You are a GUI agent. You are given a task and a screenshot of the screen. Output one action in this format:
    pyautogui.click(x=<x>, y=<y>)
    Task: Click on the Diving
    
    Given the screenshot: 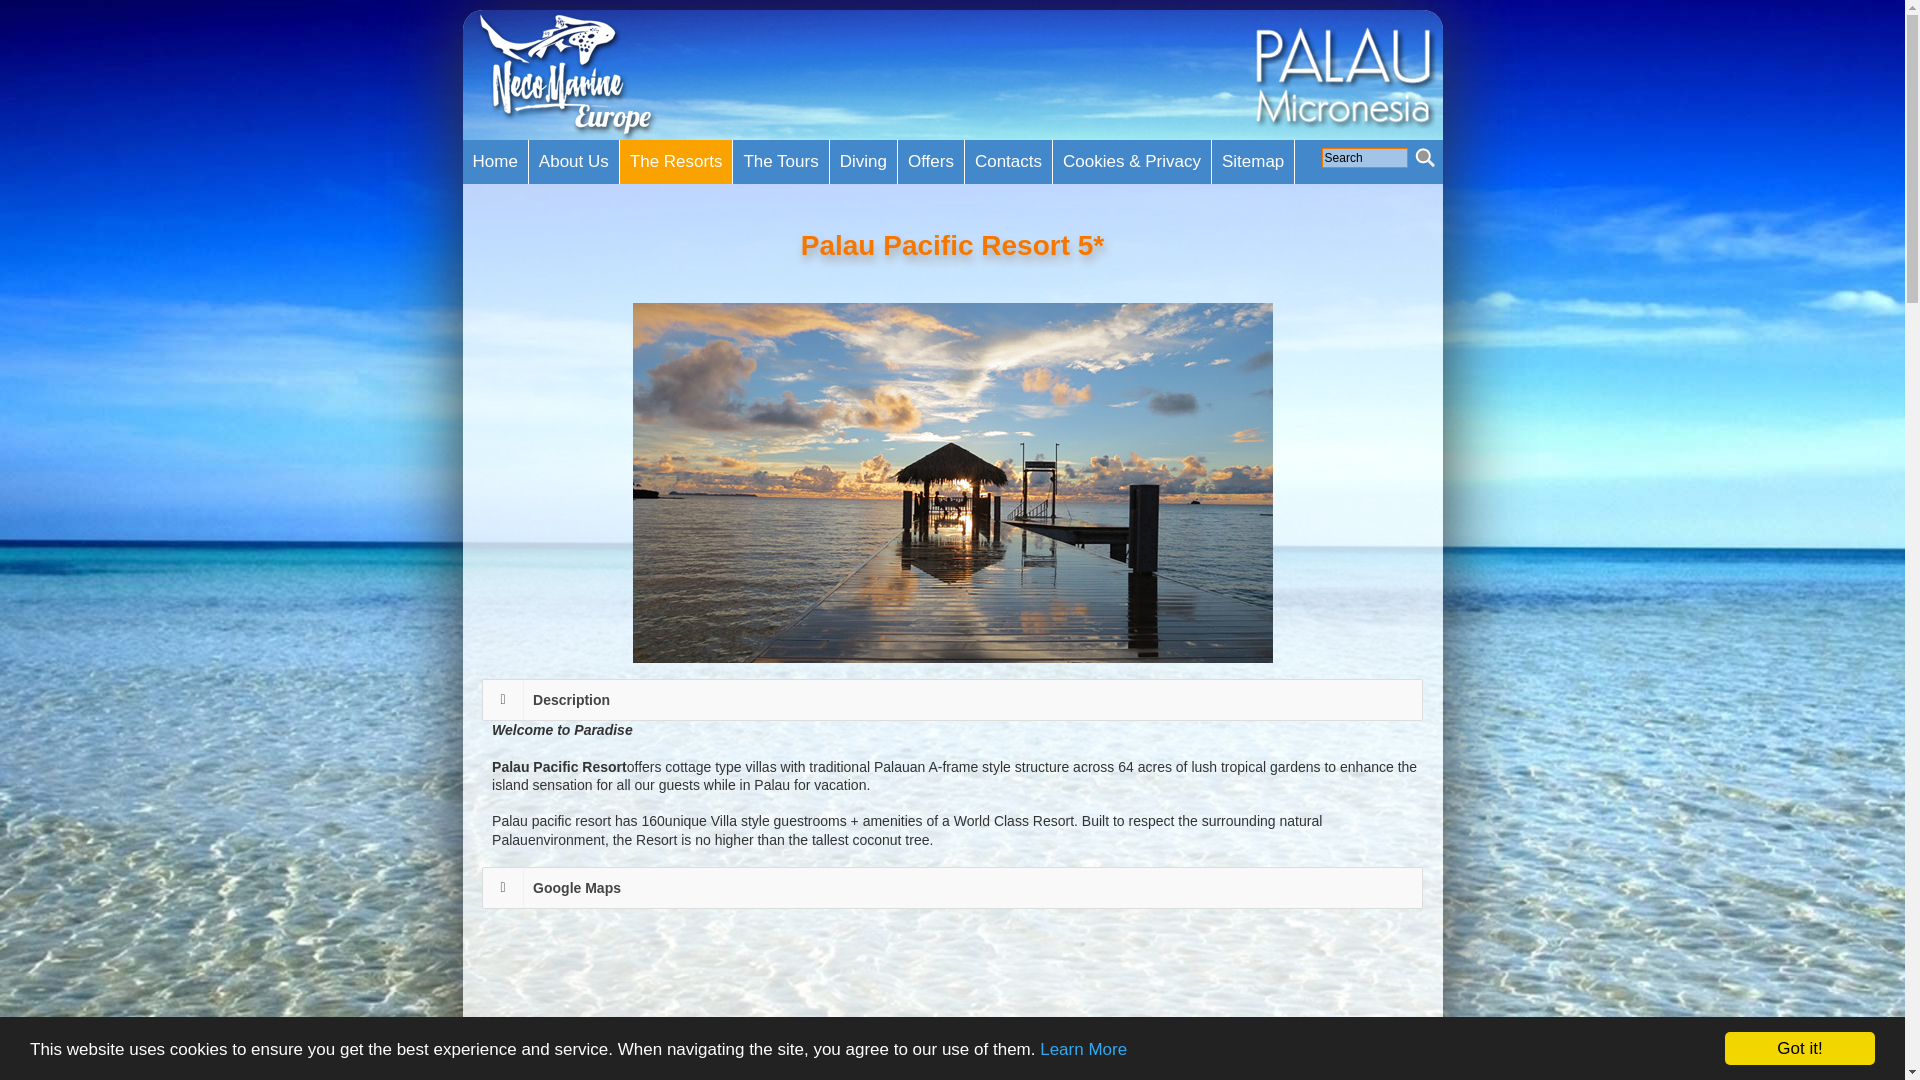 What is the action you would take?
    pyautogui.click(x=862, y=162)
    